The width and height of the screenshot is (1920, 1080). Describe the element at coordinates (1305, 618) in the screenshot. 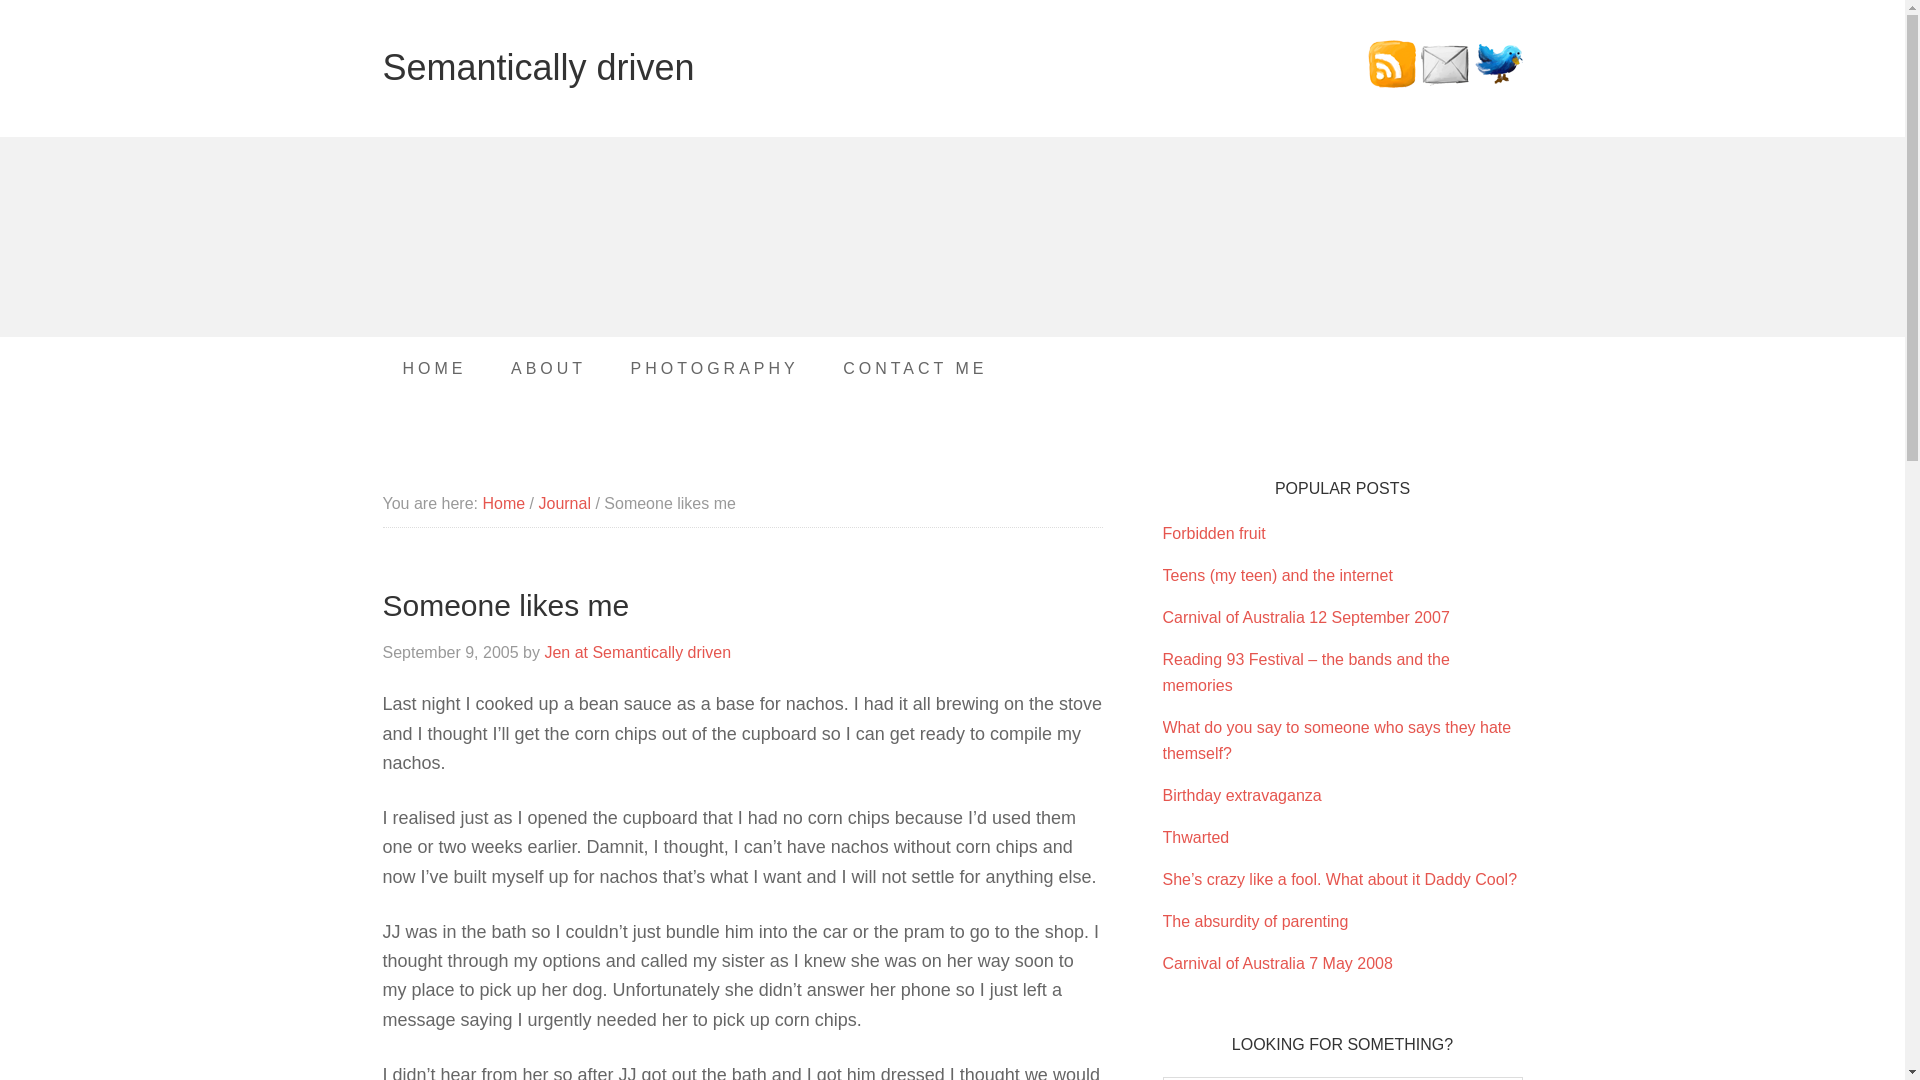

I see `Carnival of Australia 12 September 2007` at that location.